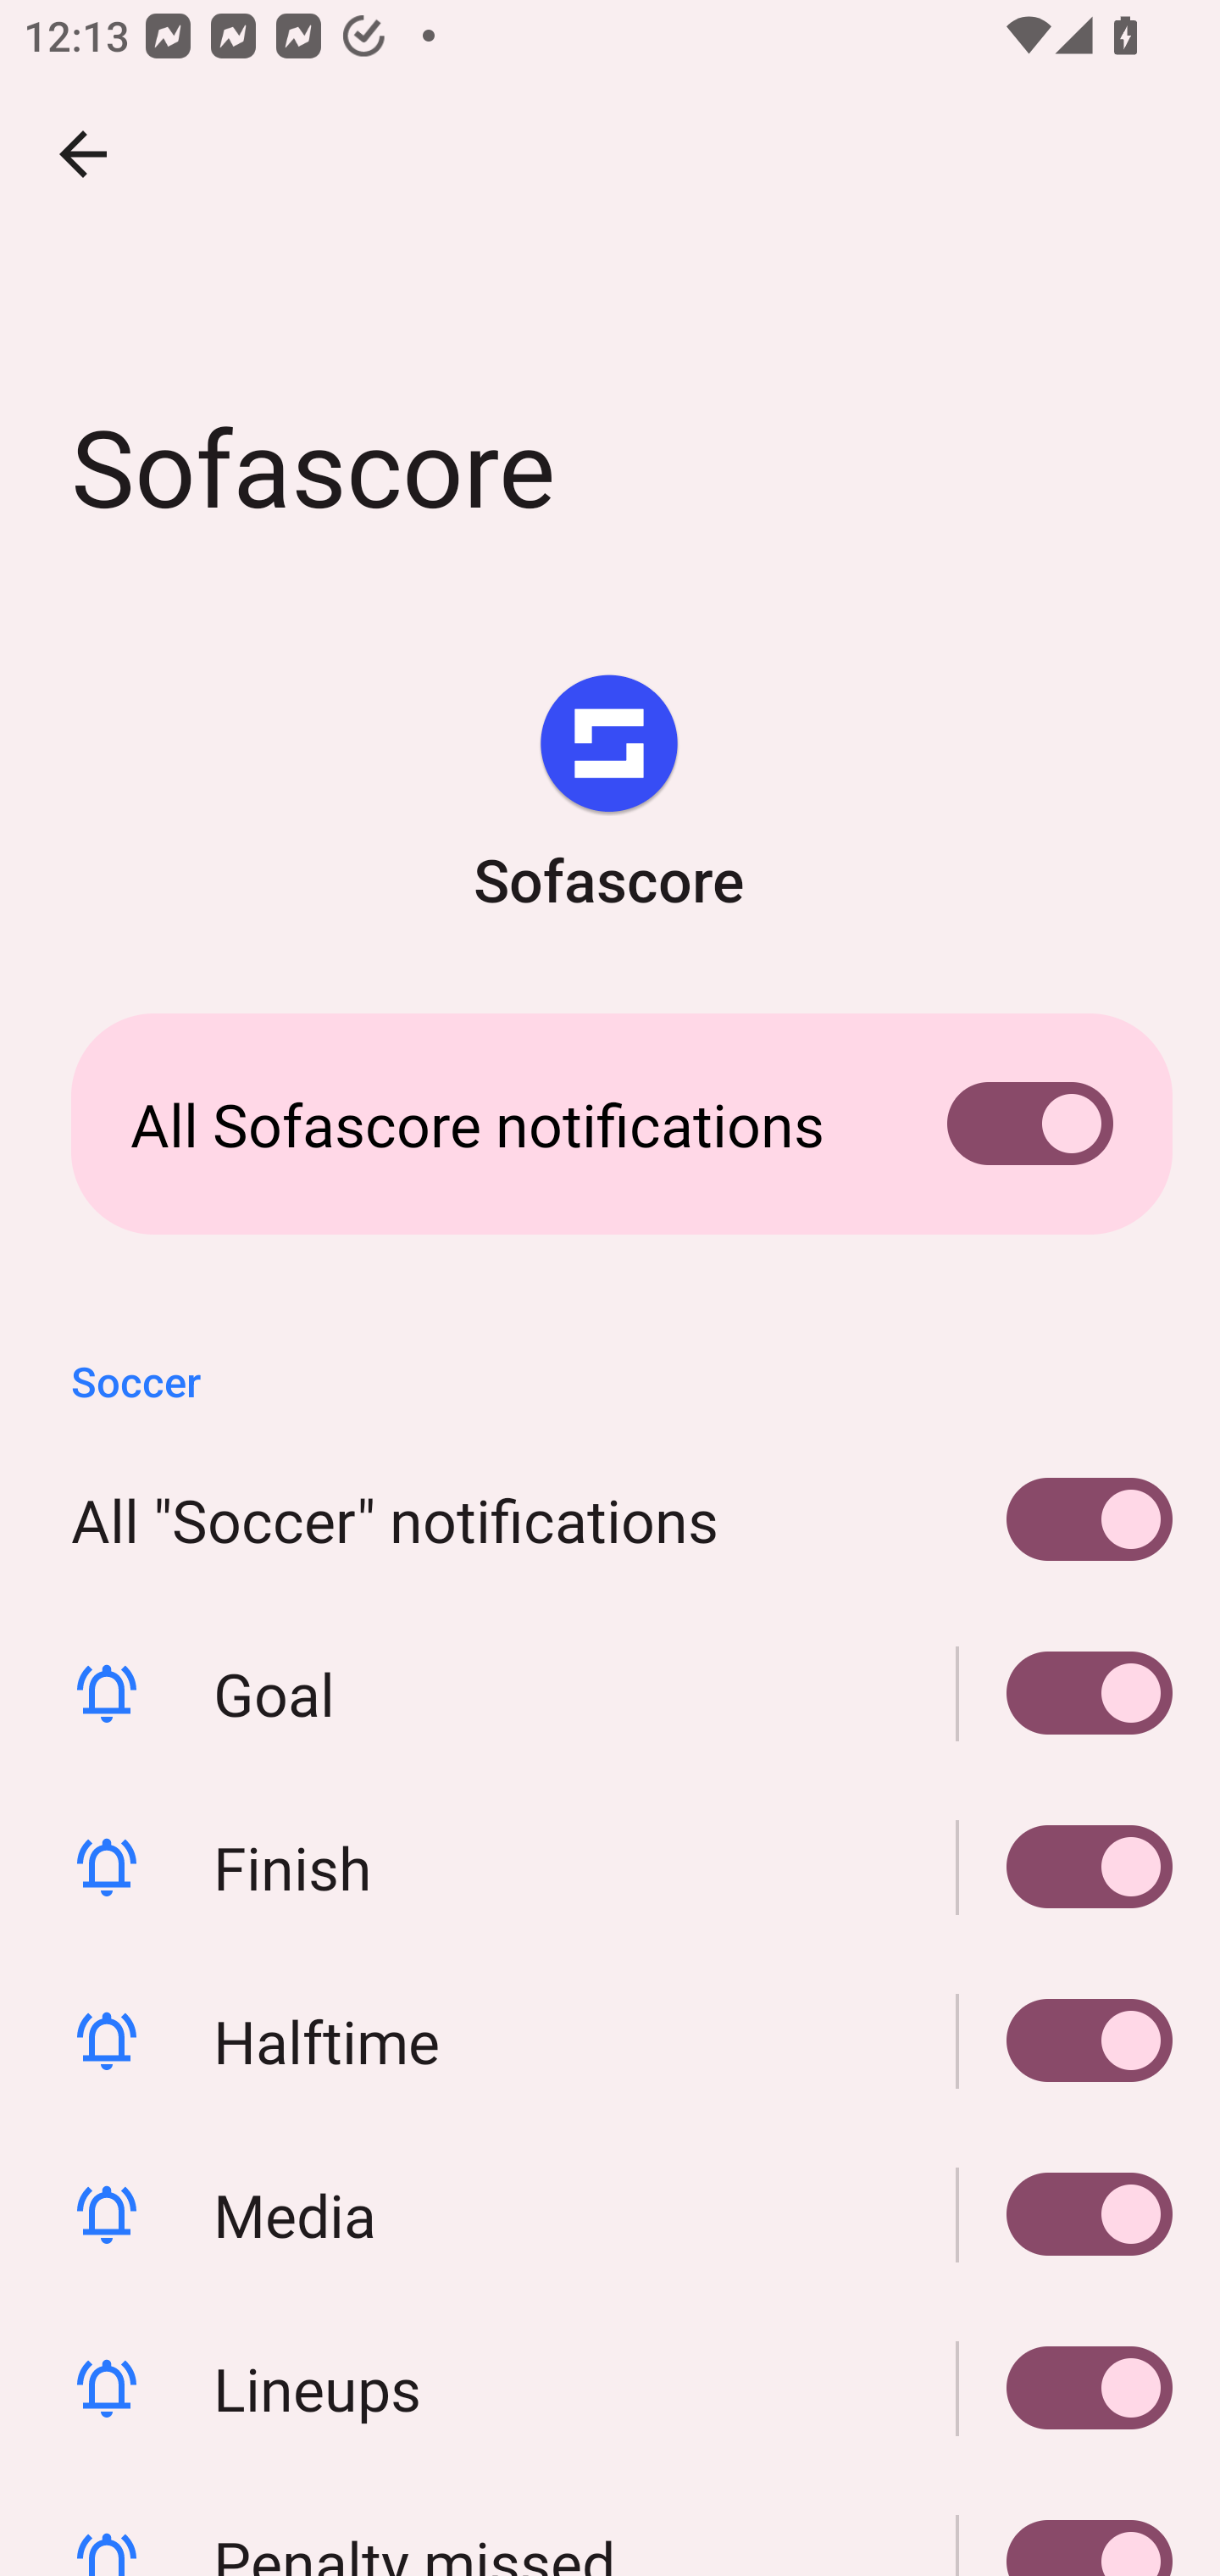 This screenshot has width=1220, height=2576. I want to click on Goal, so click(610, 1693).